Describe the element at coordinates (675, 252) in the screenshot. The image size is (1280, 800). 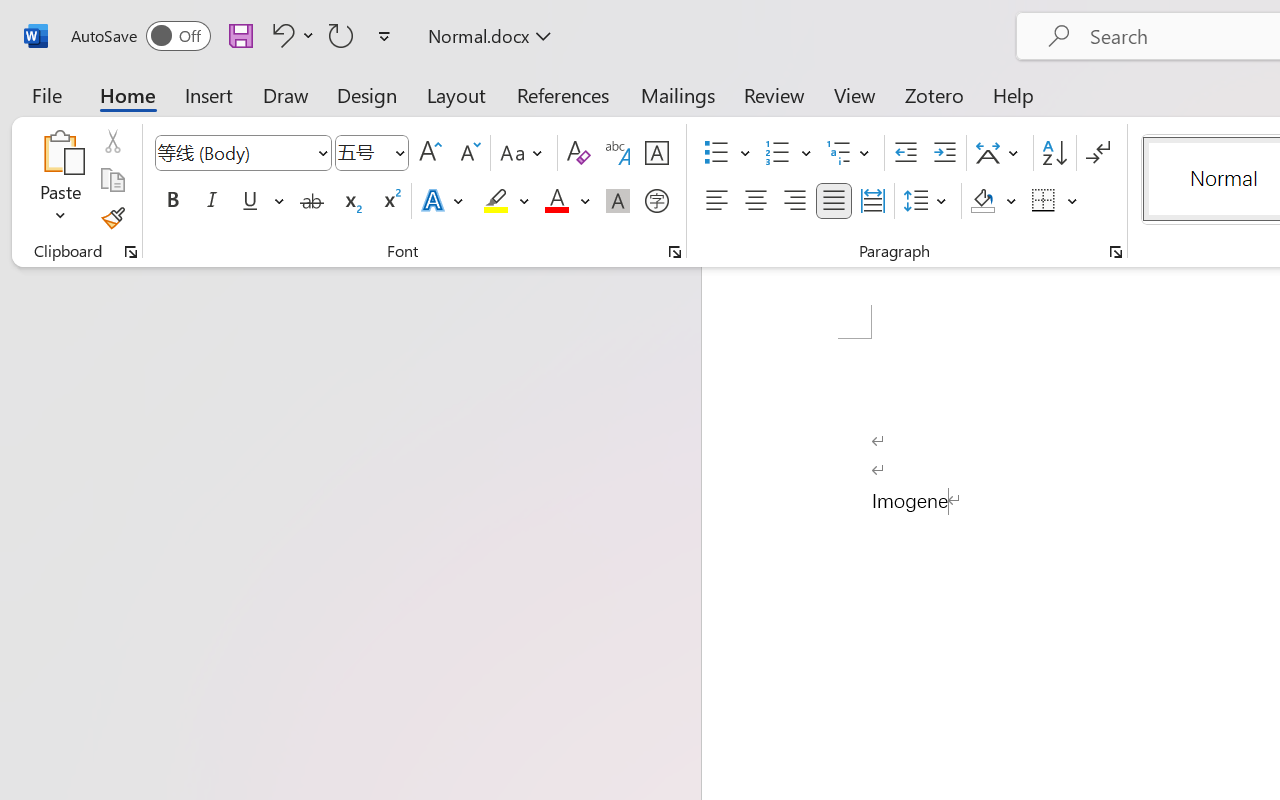
I see `Font...` at that location.